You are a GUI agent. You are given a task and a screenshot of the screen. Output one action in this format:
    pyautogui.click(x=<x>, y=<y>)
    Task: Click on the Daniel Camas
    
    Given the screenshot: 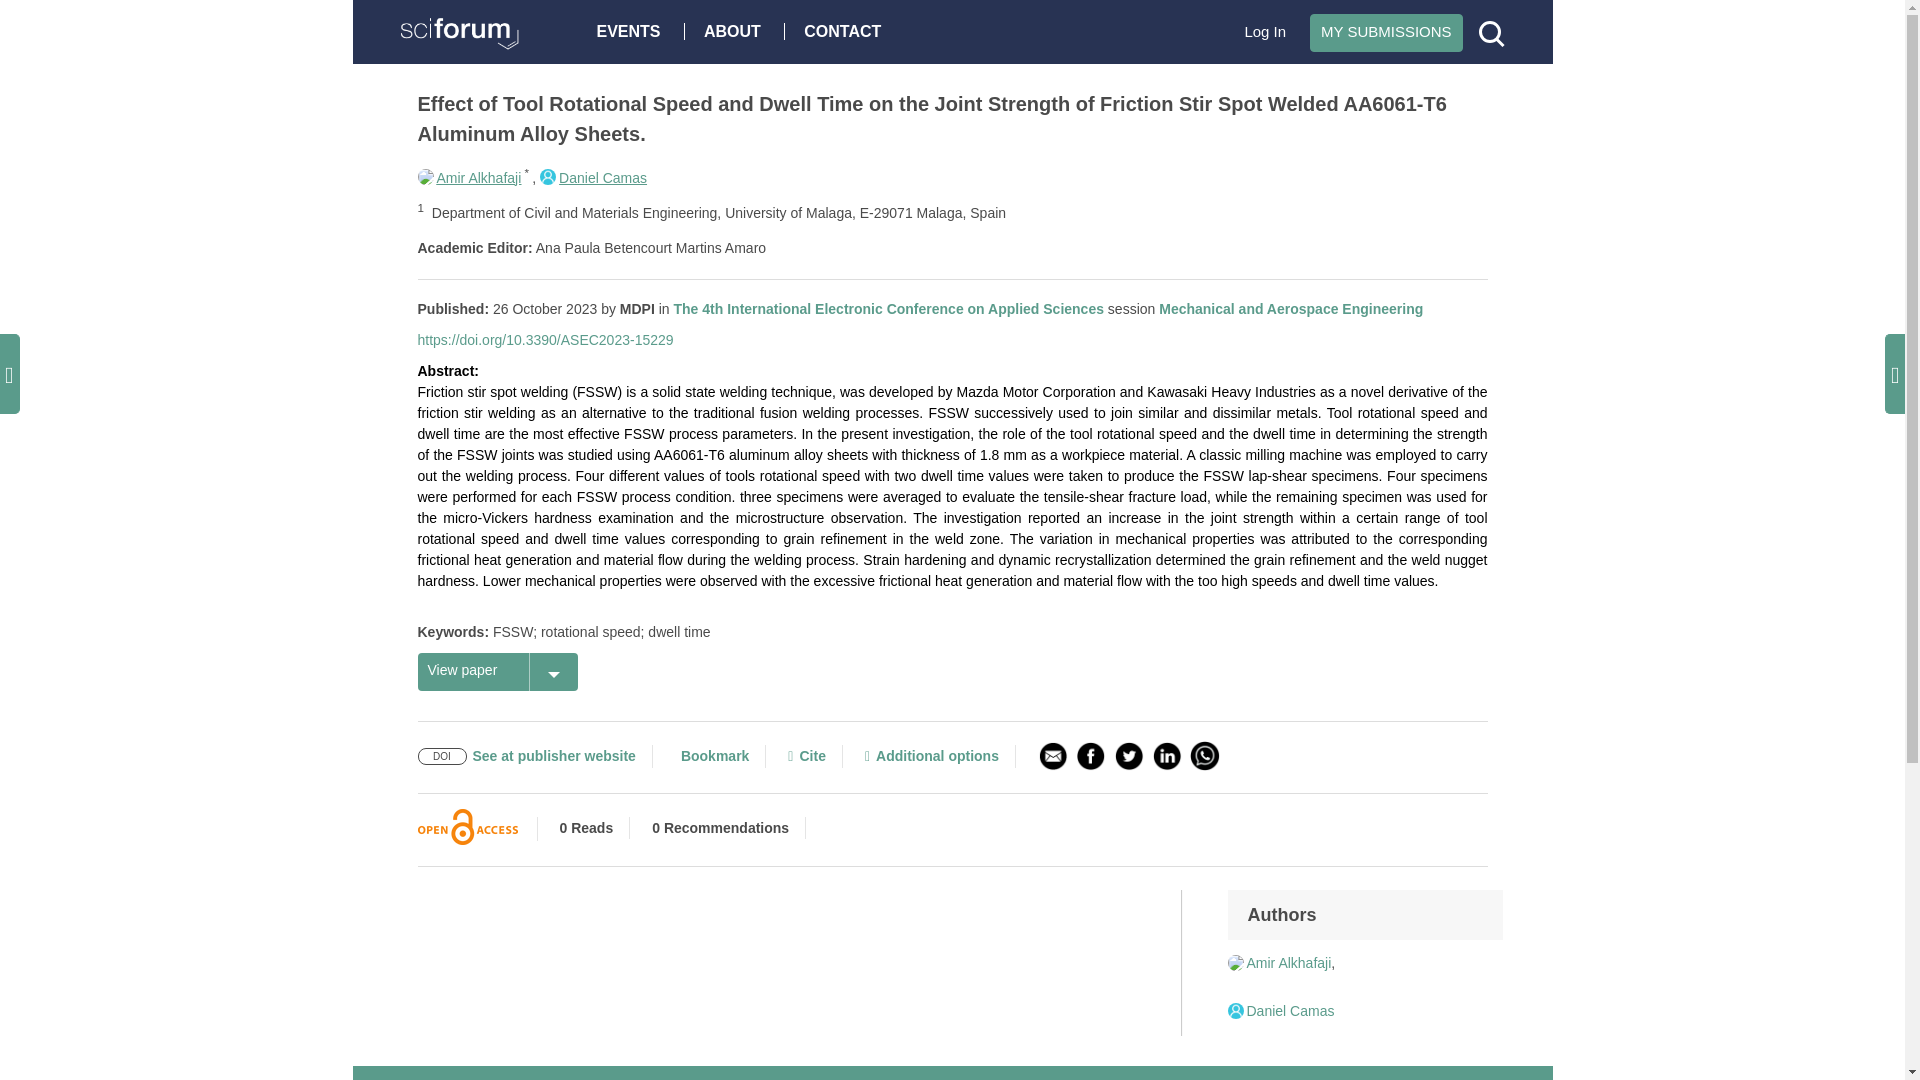 What is the action you would take?
    pyautogui.click(x=593, y=177)
    